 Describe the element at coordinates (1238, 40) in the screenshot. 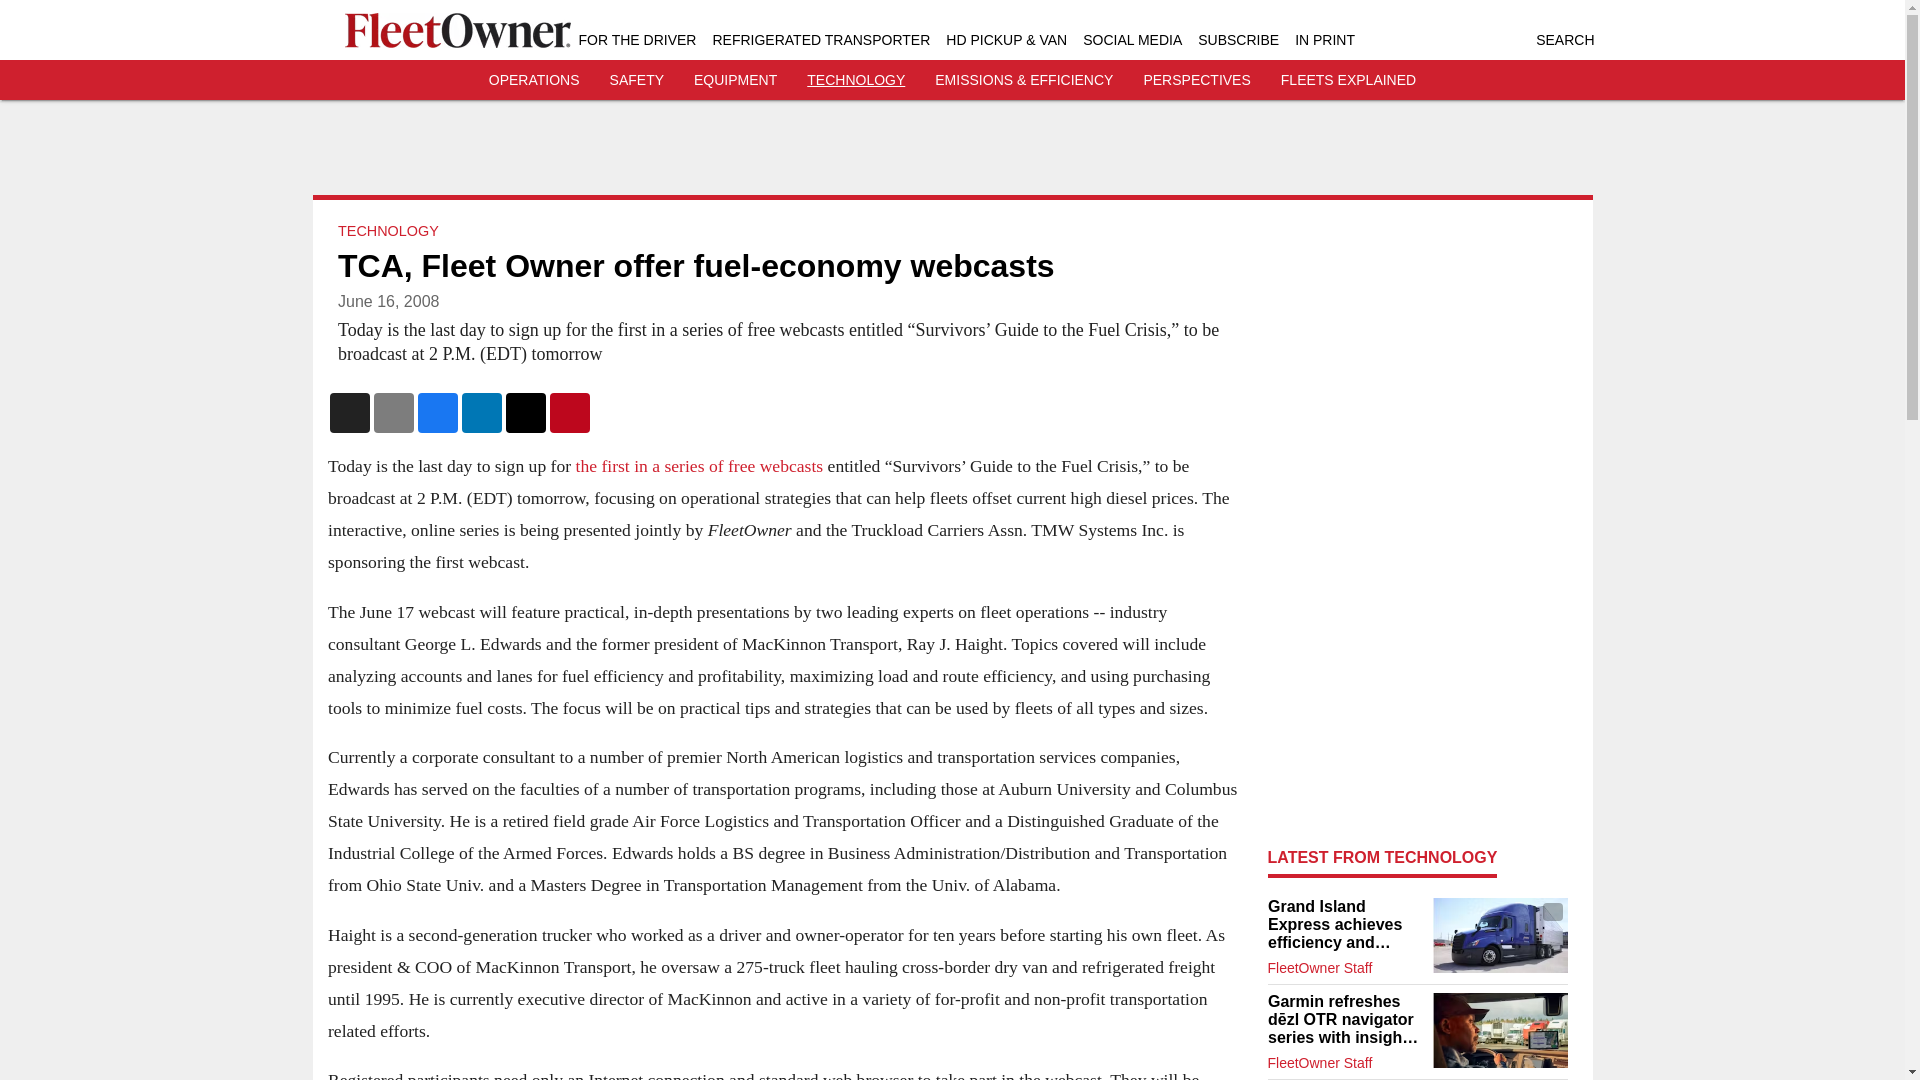

I see `SUBSCRIBE` at that location.